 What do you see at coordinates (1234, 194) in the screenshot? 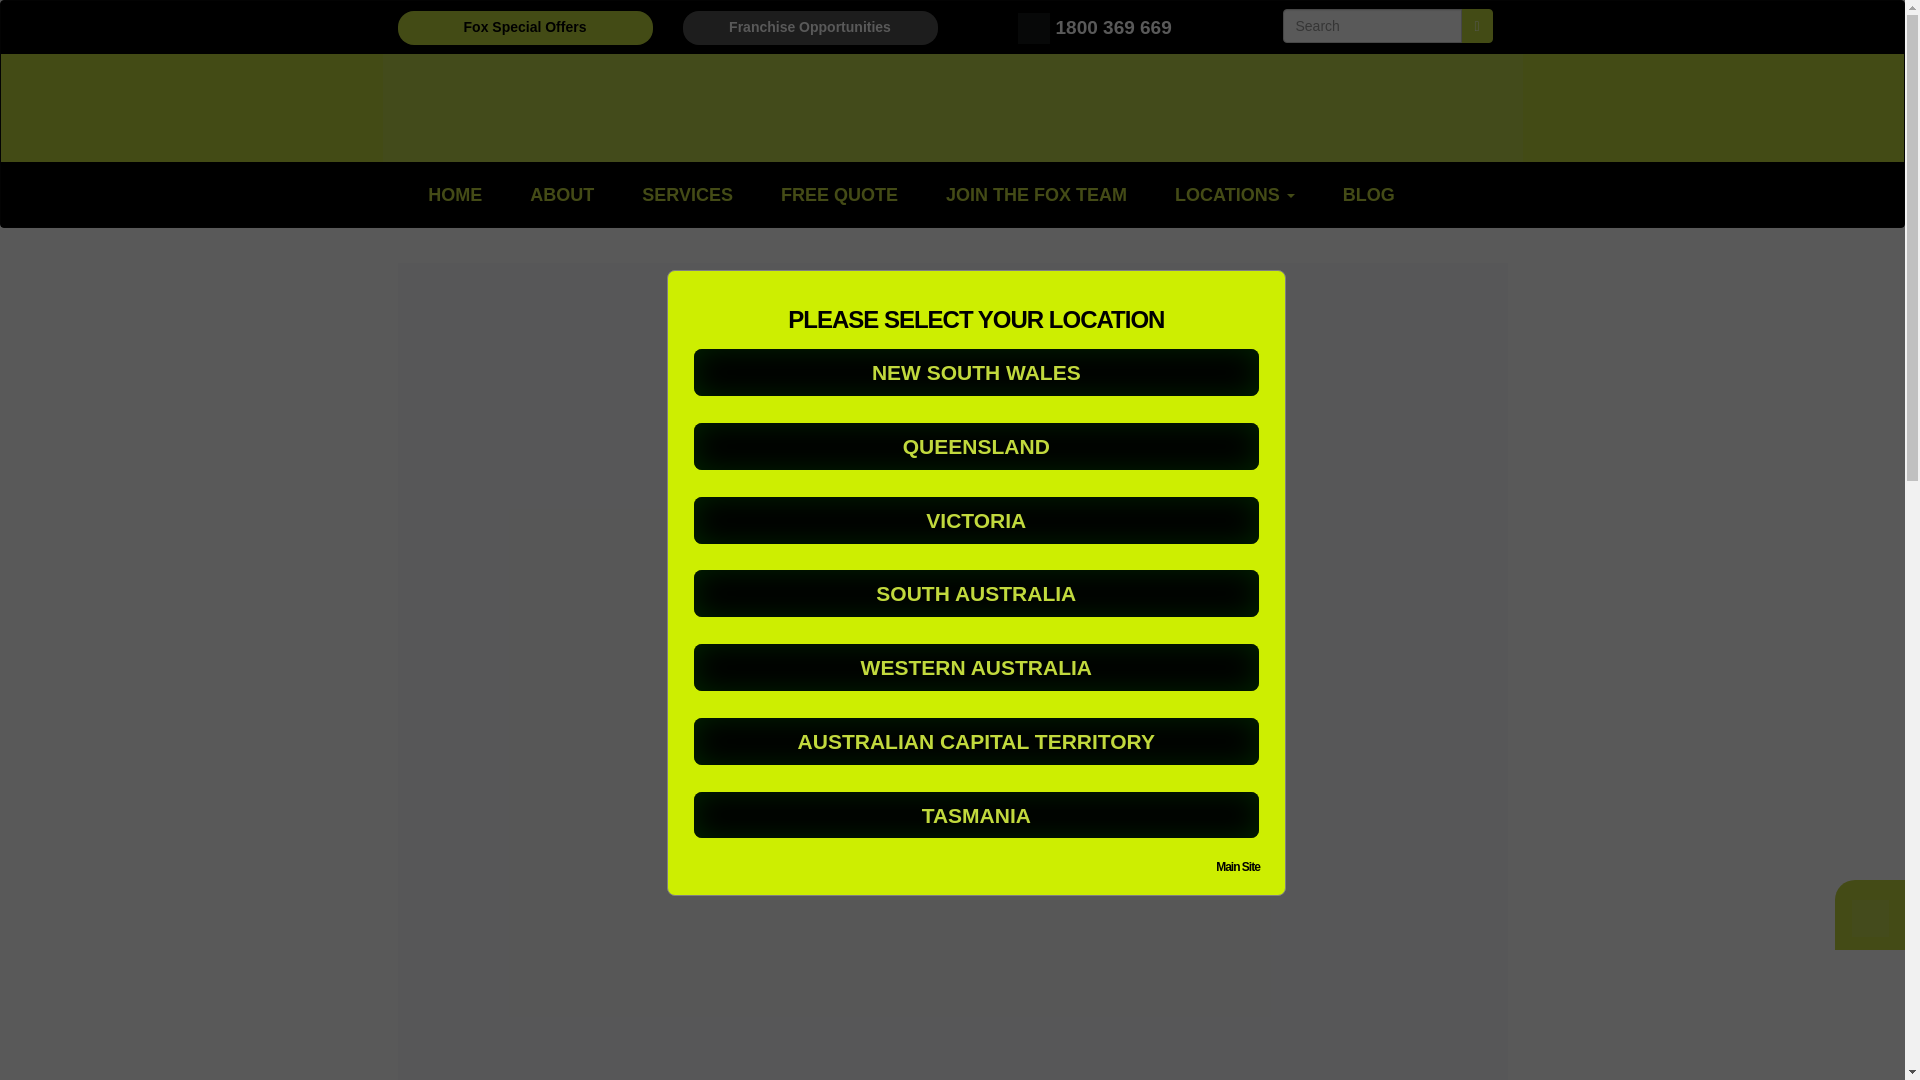
I see `Locations` at bounding box center [1234, 194].